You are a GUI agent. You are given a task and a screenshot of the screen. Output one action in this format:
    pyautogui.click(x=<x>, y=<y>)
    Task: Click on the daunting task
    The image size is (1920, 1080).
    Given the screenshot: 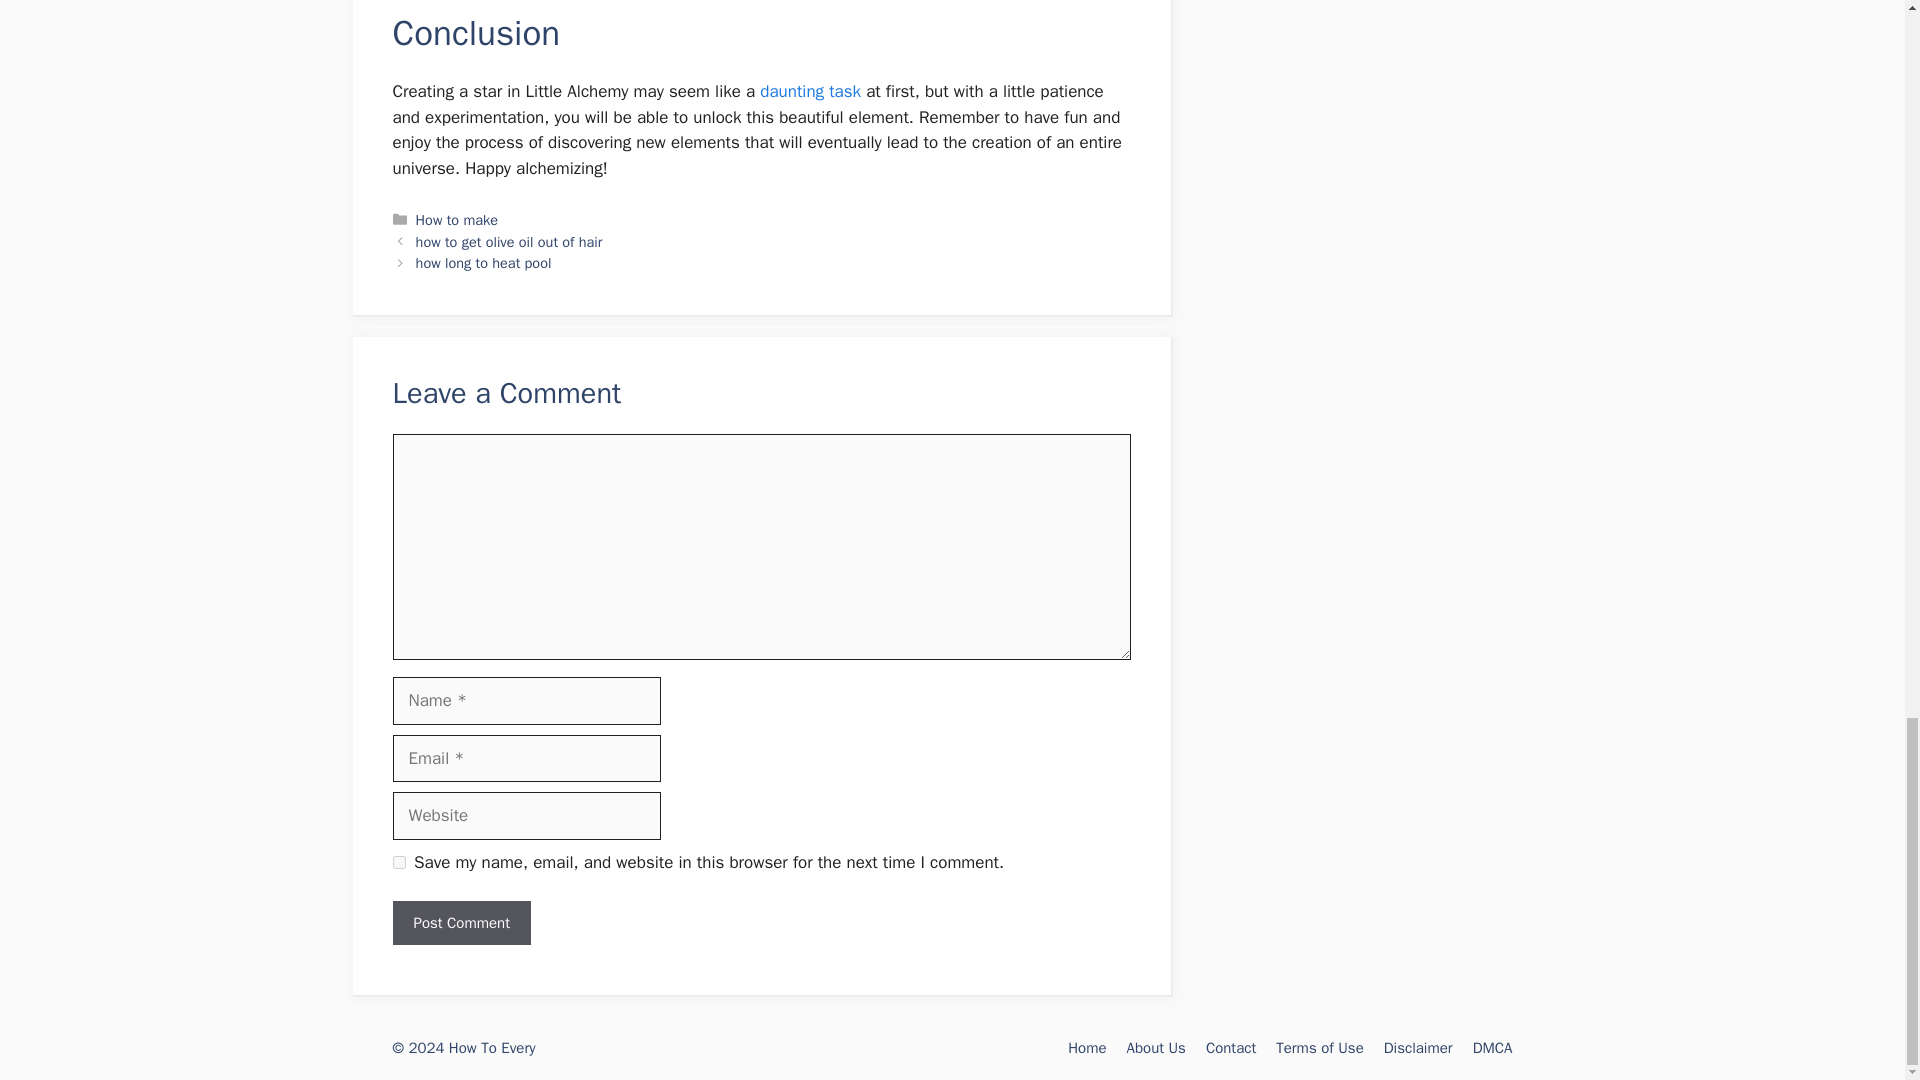 What is the action you would take?
    pyautogui.click(x=810, y=91)
    